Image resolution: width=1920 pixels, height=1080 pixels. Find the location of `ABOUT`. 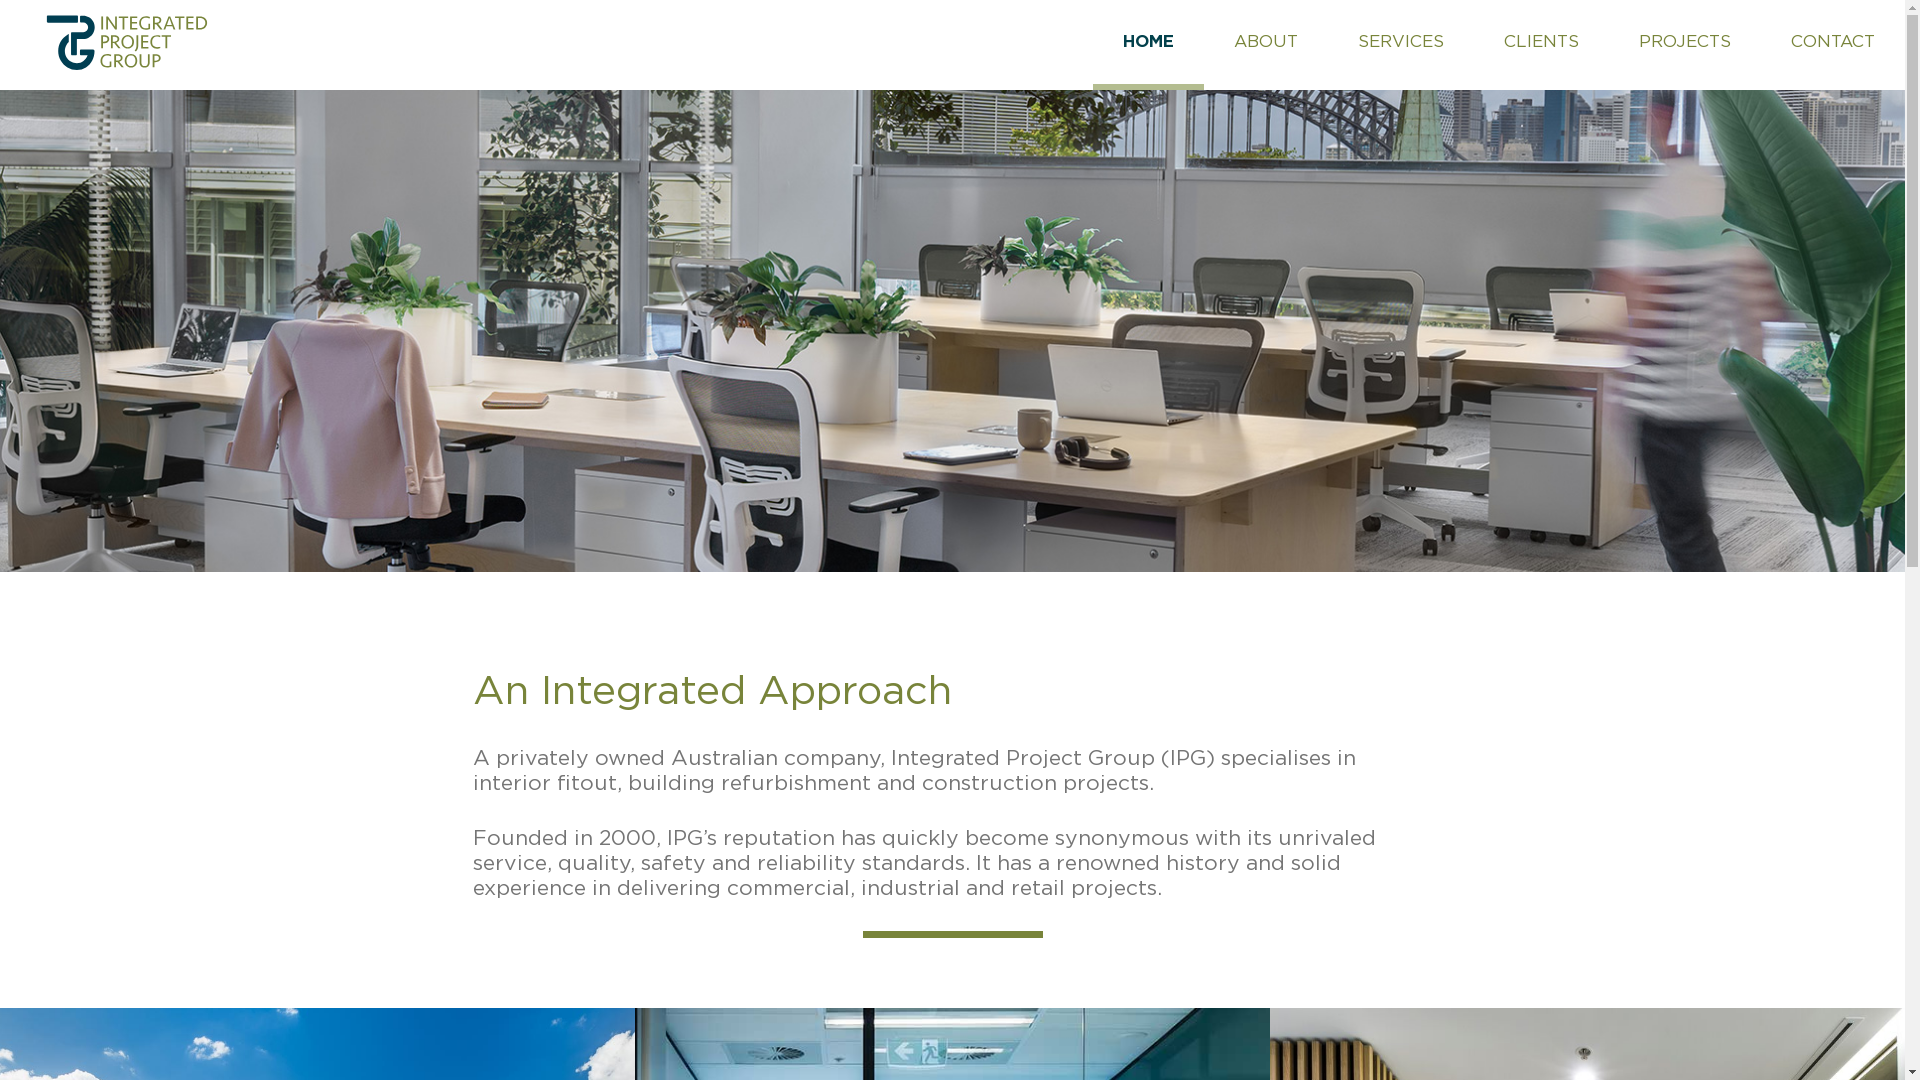

ABOUT is located at coordinates (1266, 42).